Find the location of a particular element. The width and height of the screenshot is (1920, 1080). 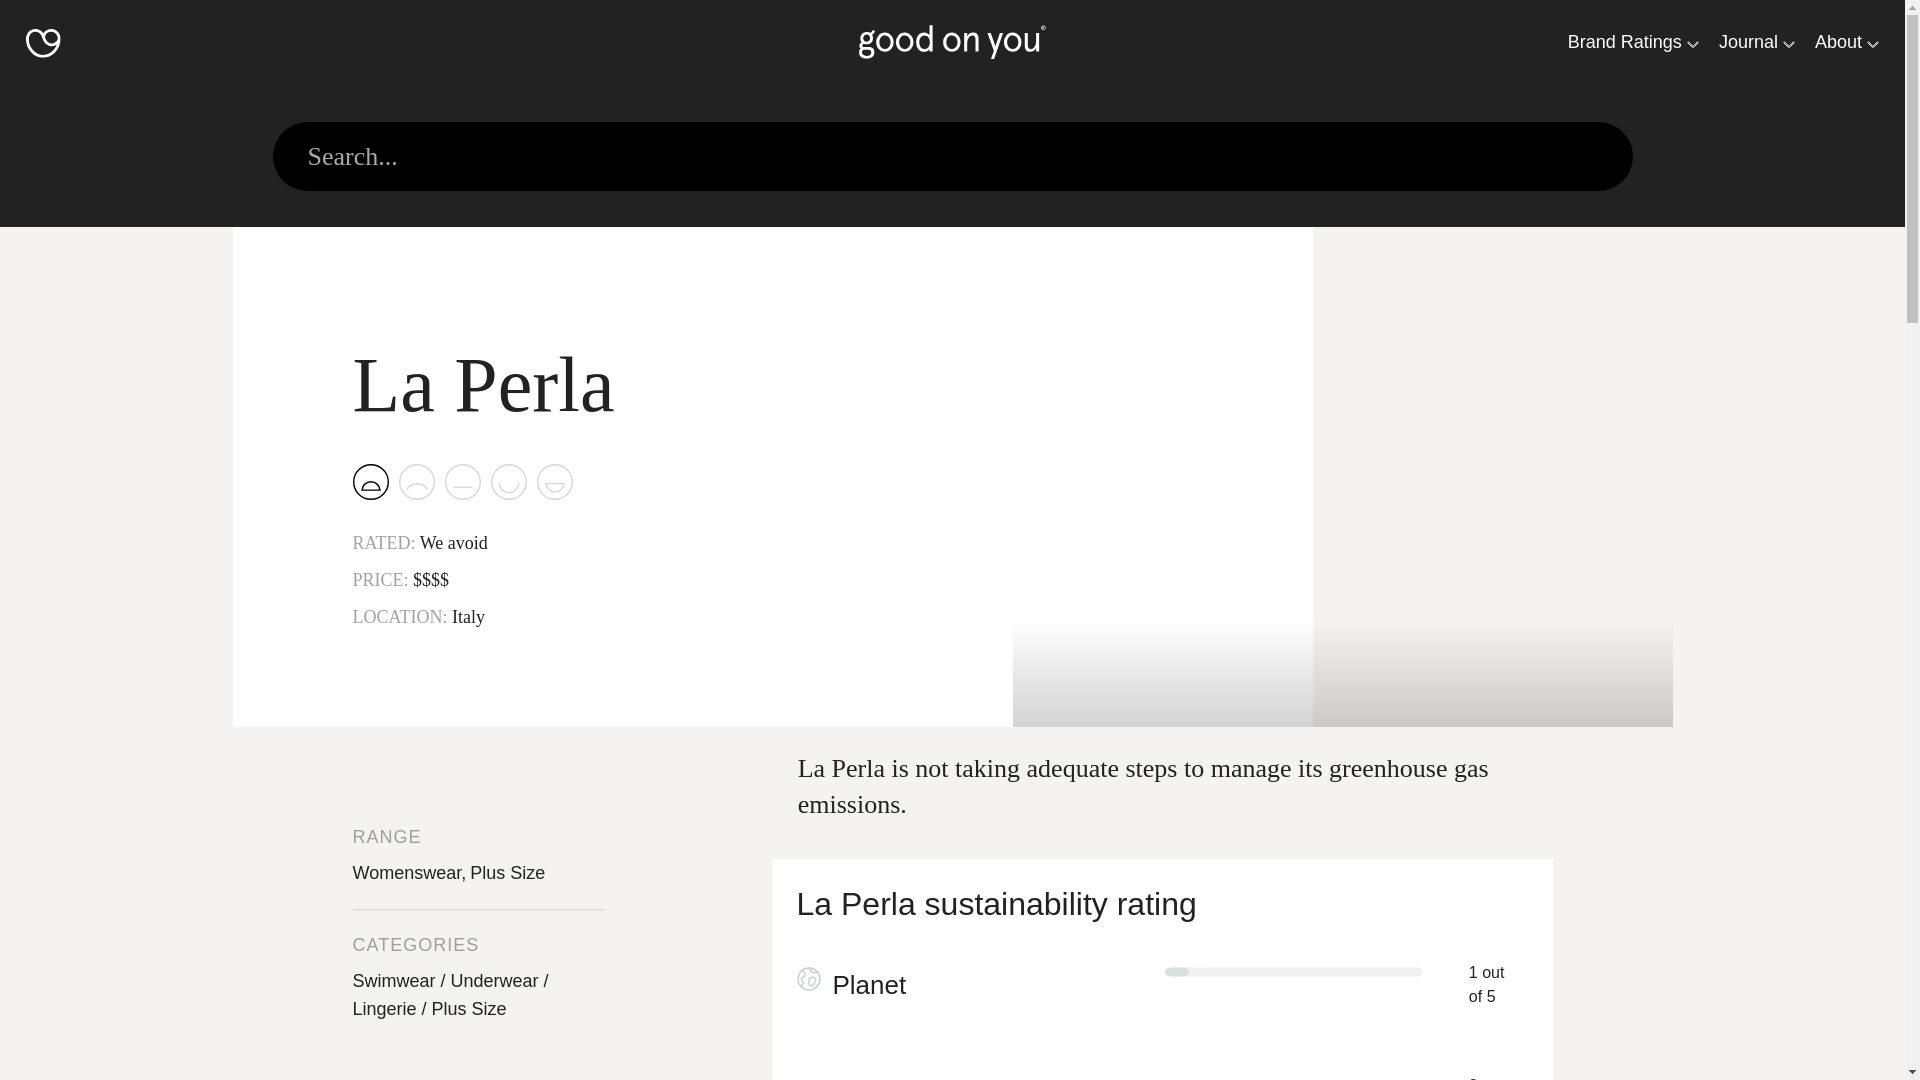

About is located at coordinates (1838, 42).